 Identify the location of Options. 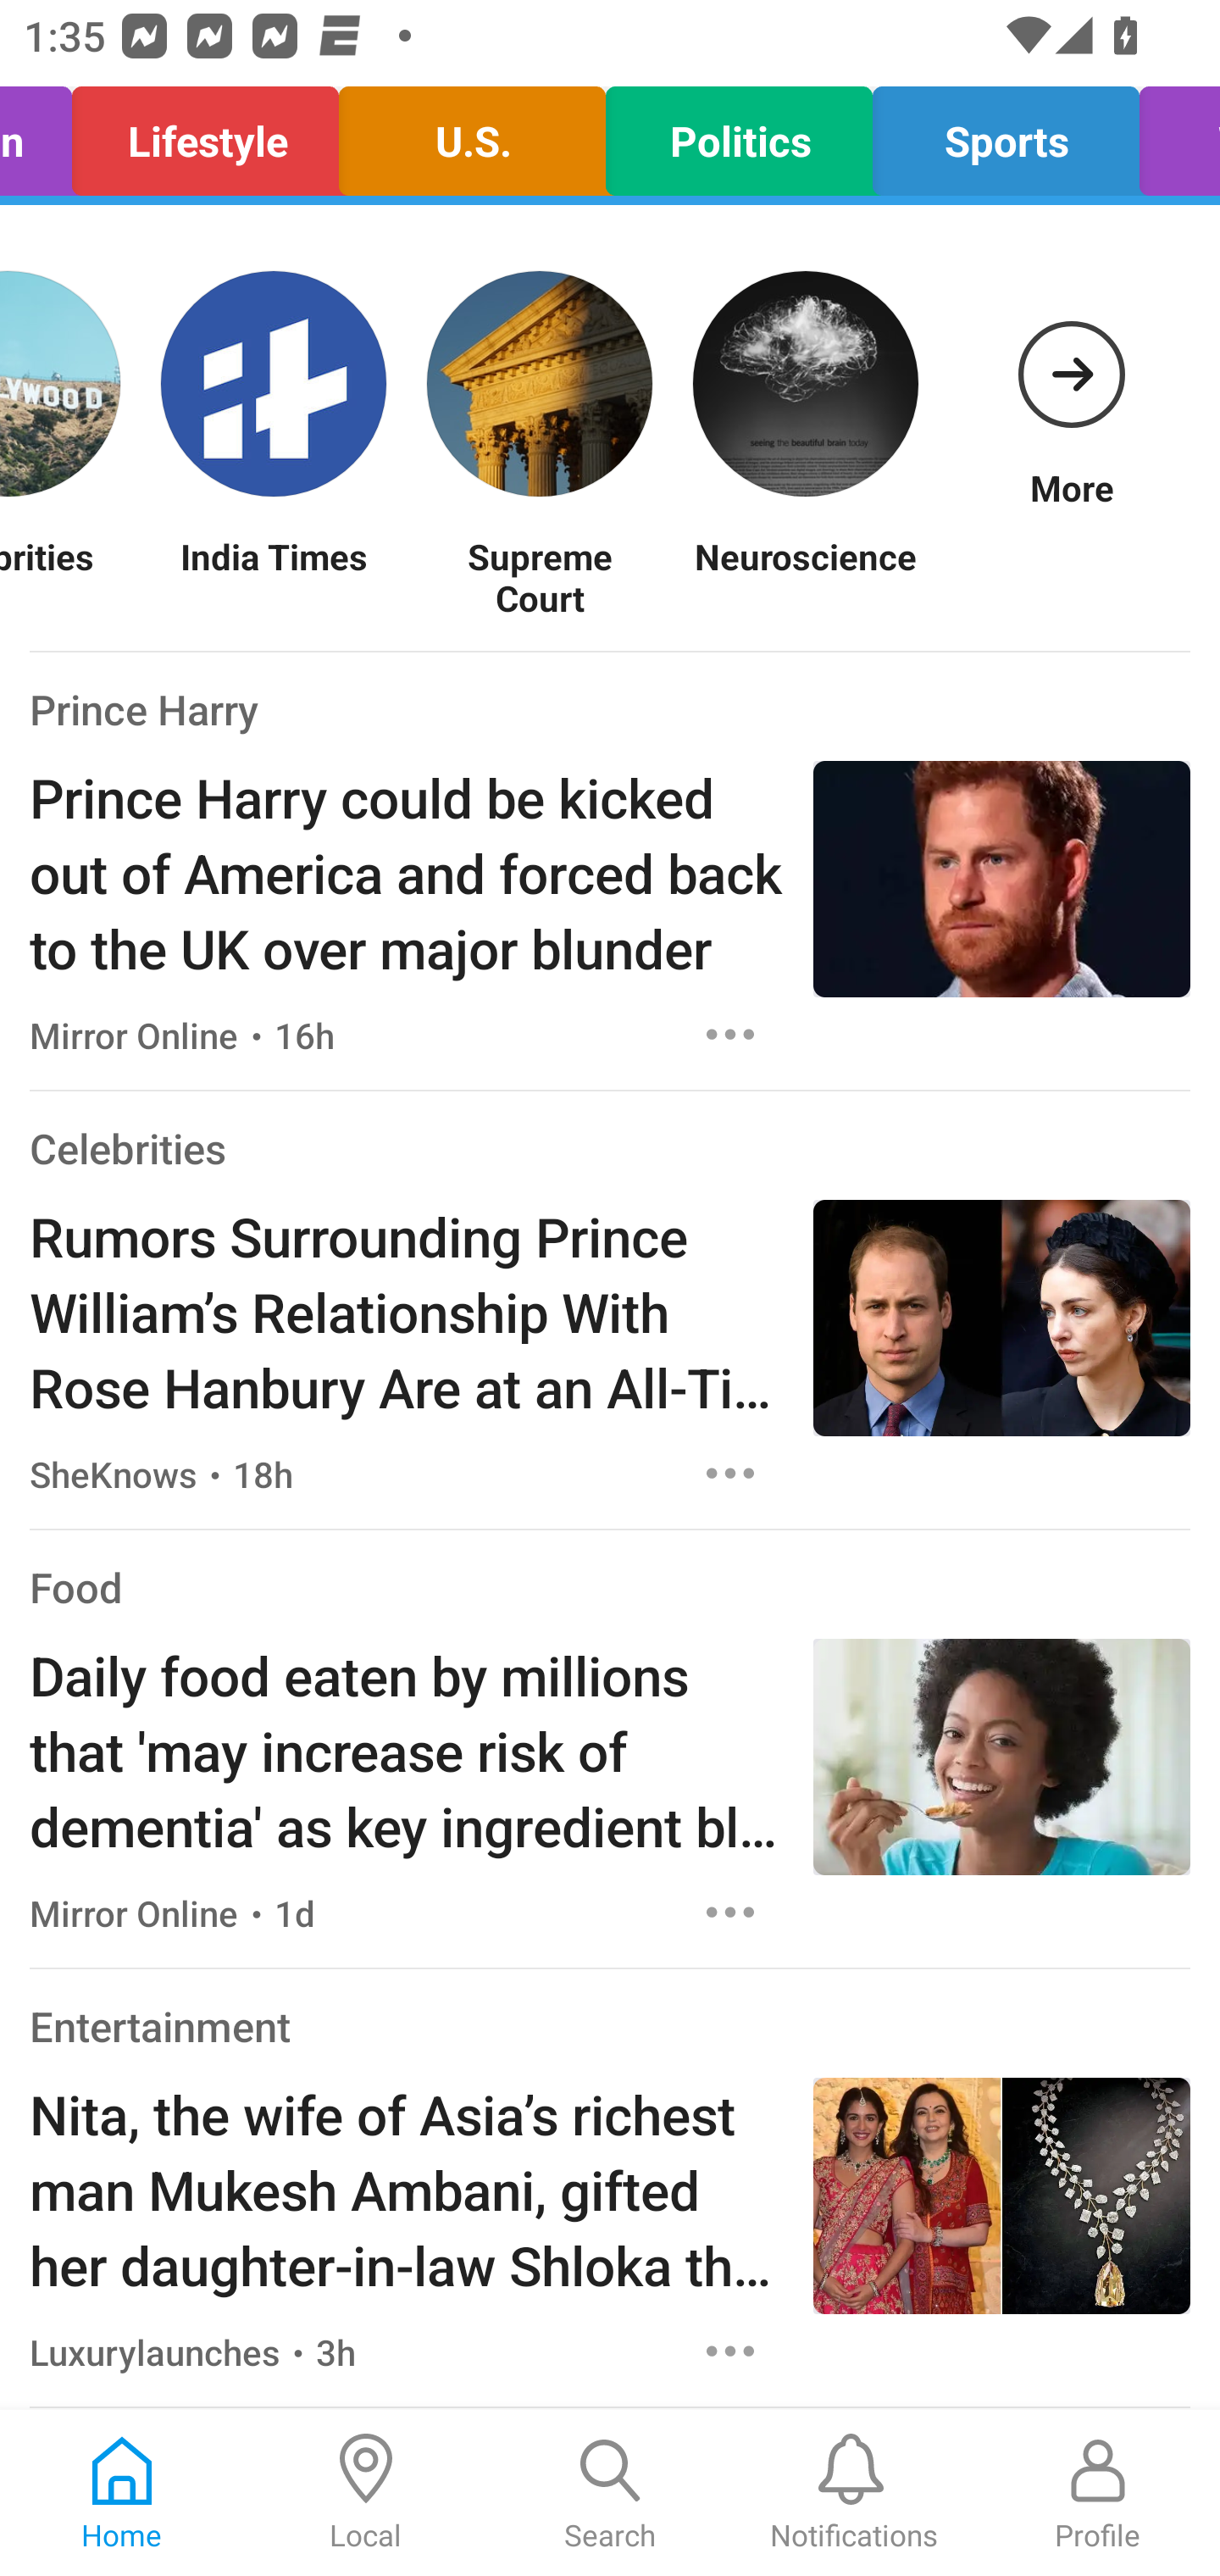
(730, 1913).